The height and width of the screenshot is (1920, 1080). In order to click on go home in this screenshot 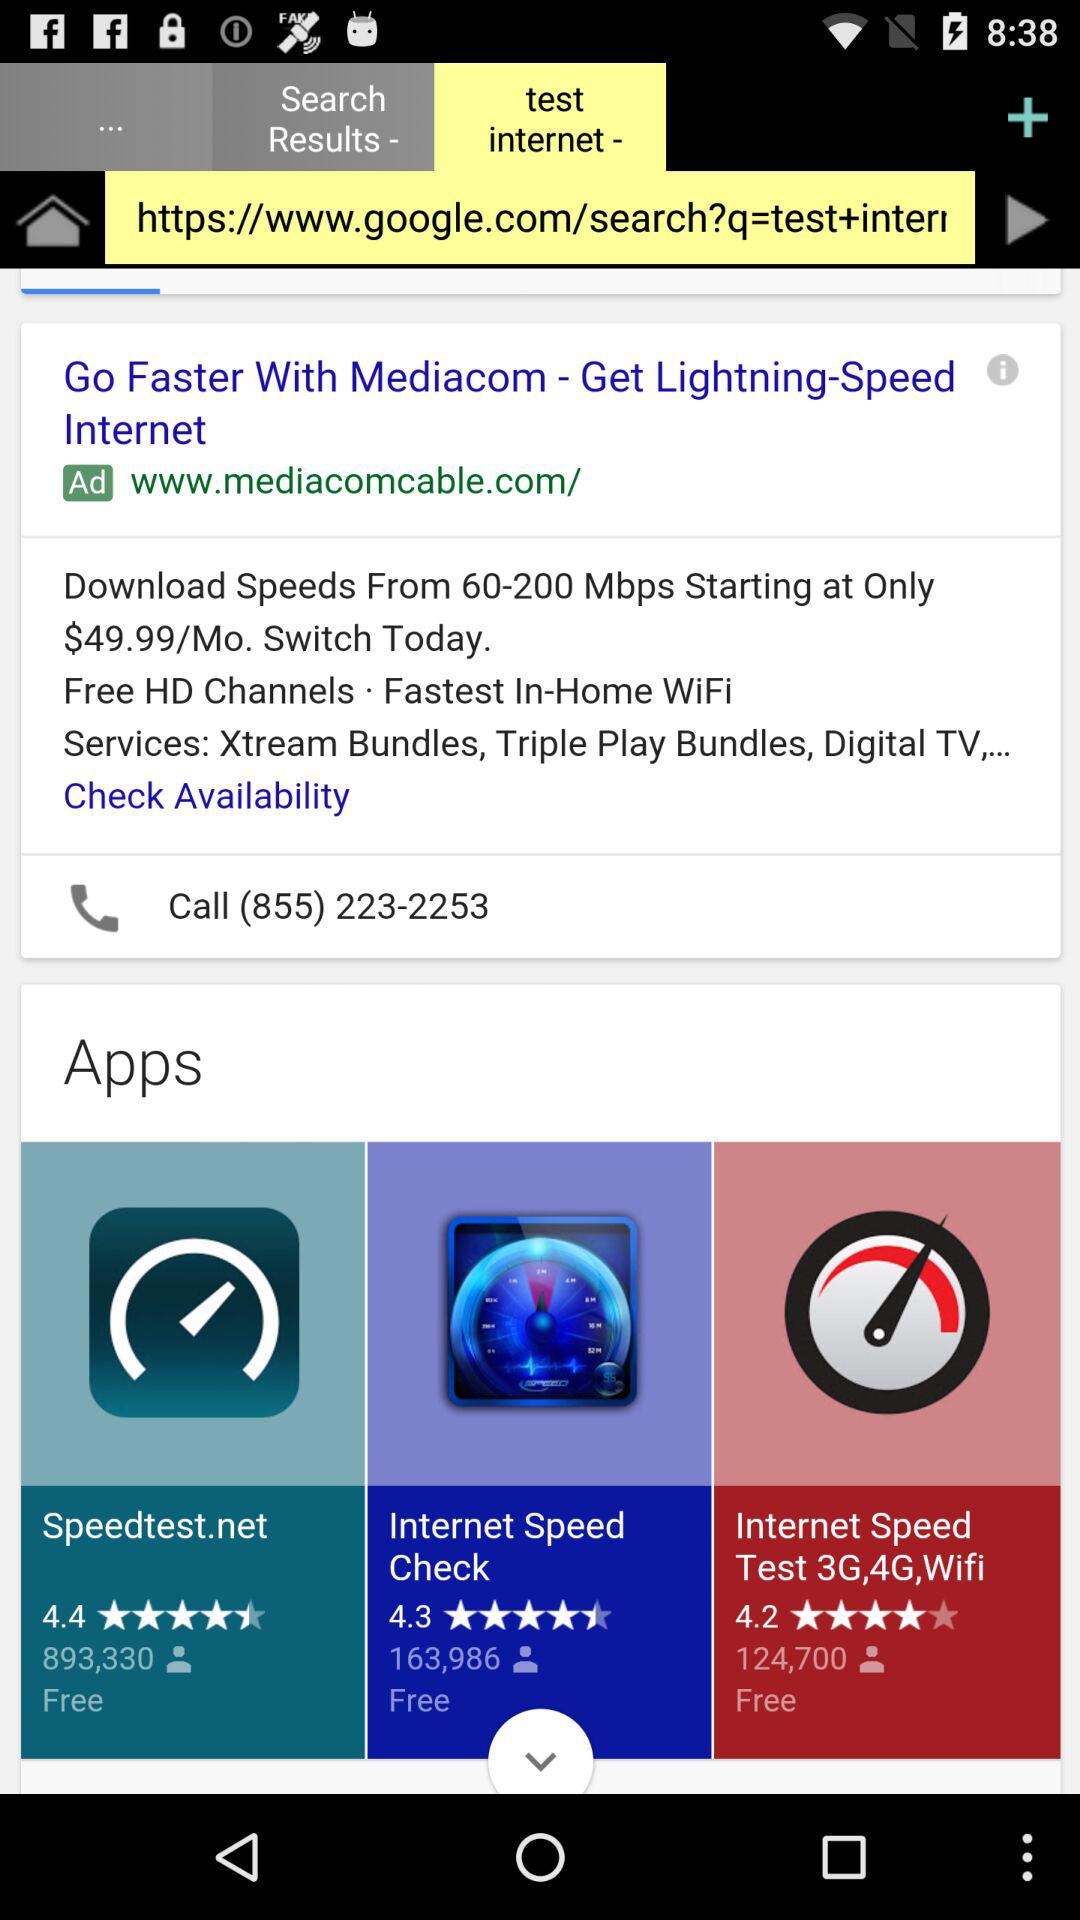, I will do `click(52, 220)`.